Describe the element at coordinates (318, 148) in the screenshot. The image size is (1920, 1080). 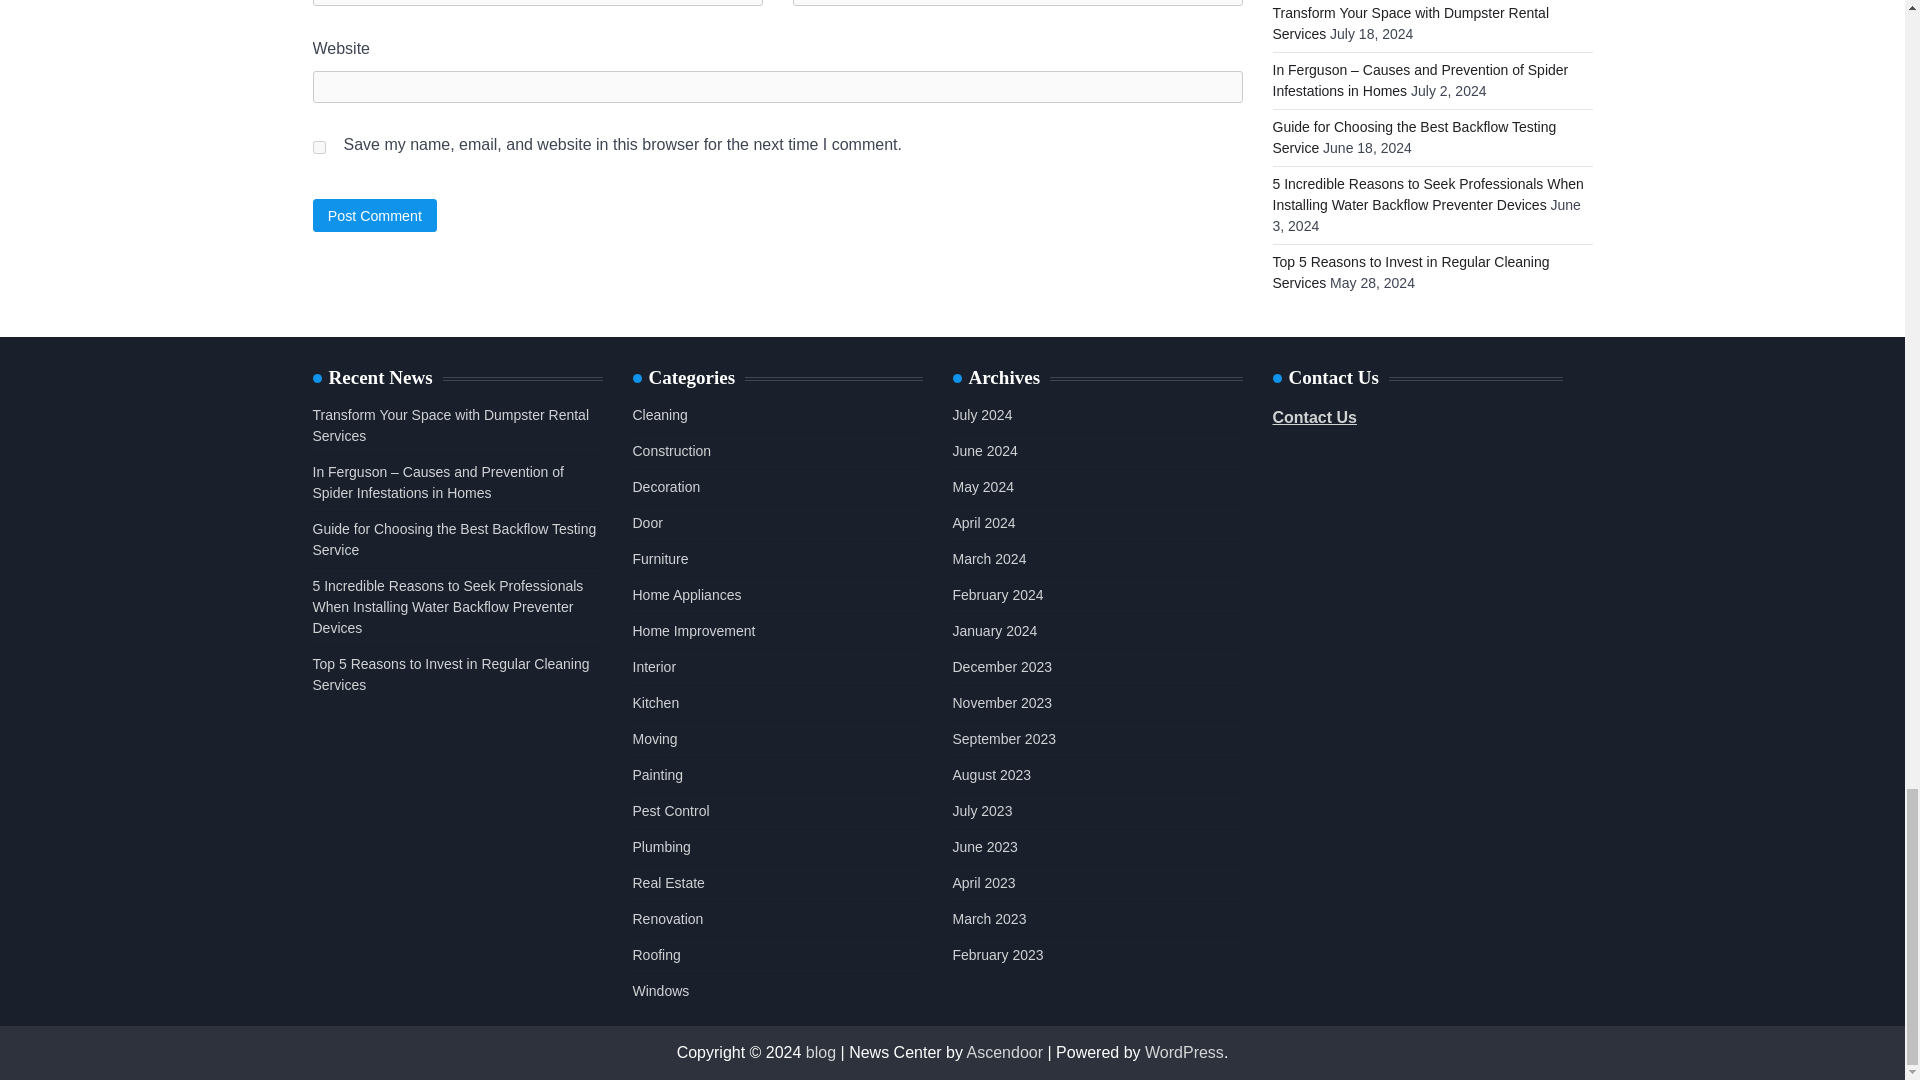
I see `yes` at that location.